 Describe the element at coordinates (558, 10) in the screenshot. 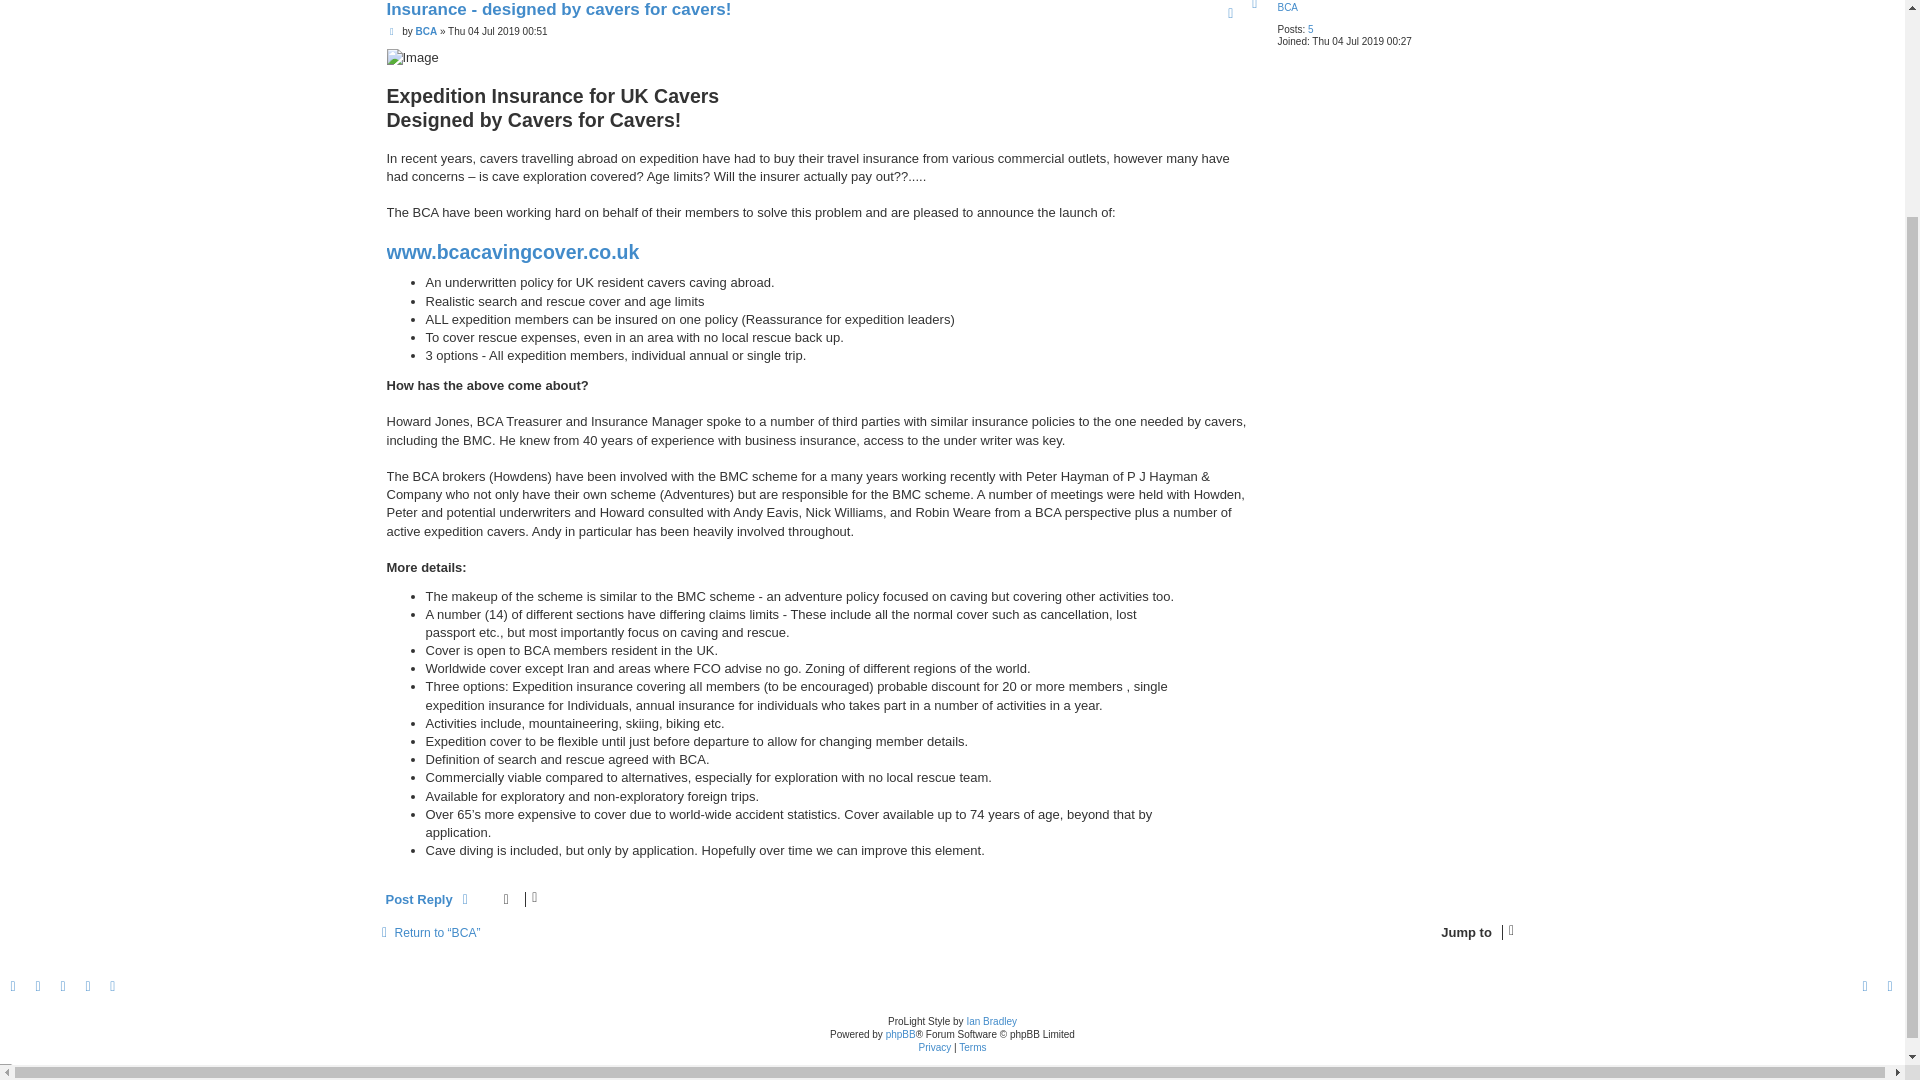

I see `Insurance - designed by cavers for cavers!` at that location.